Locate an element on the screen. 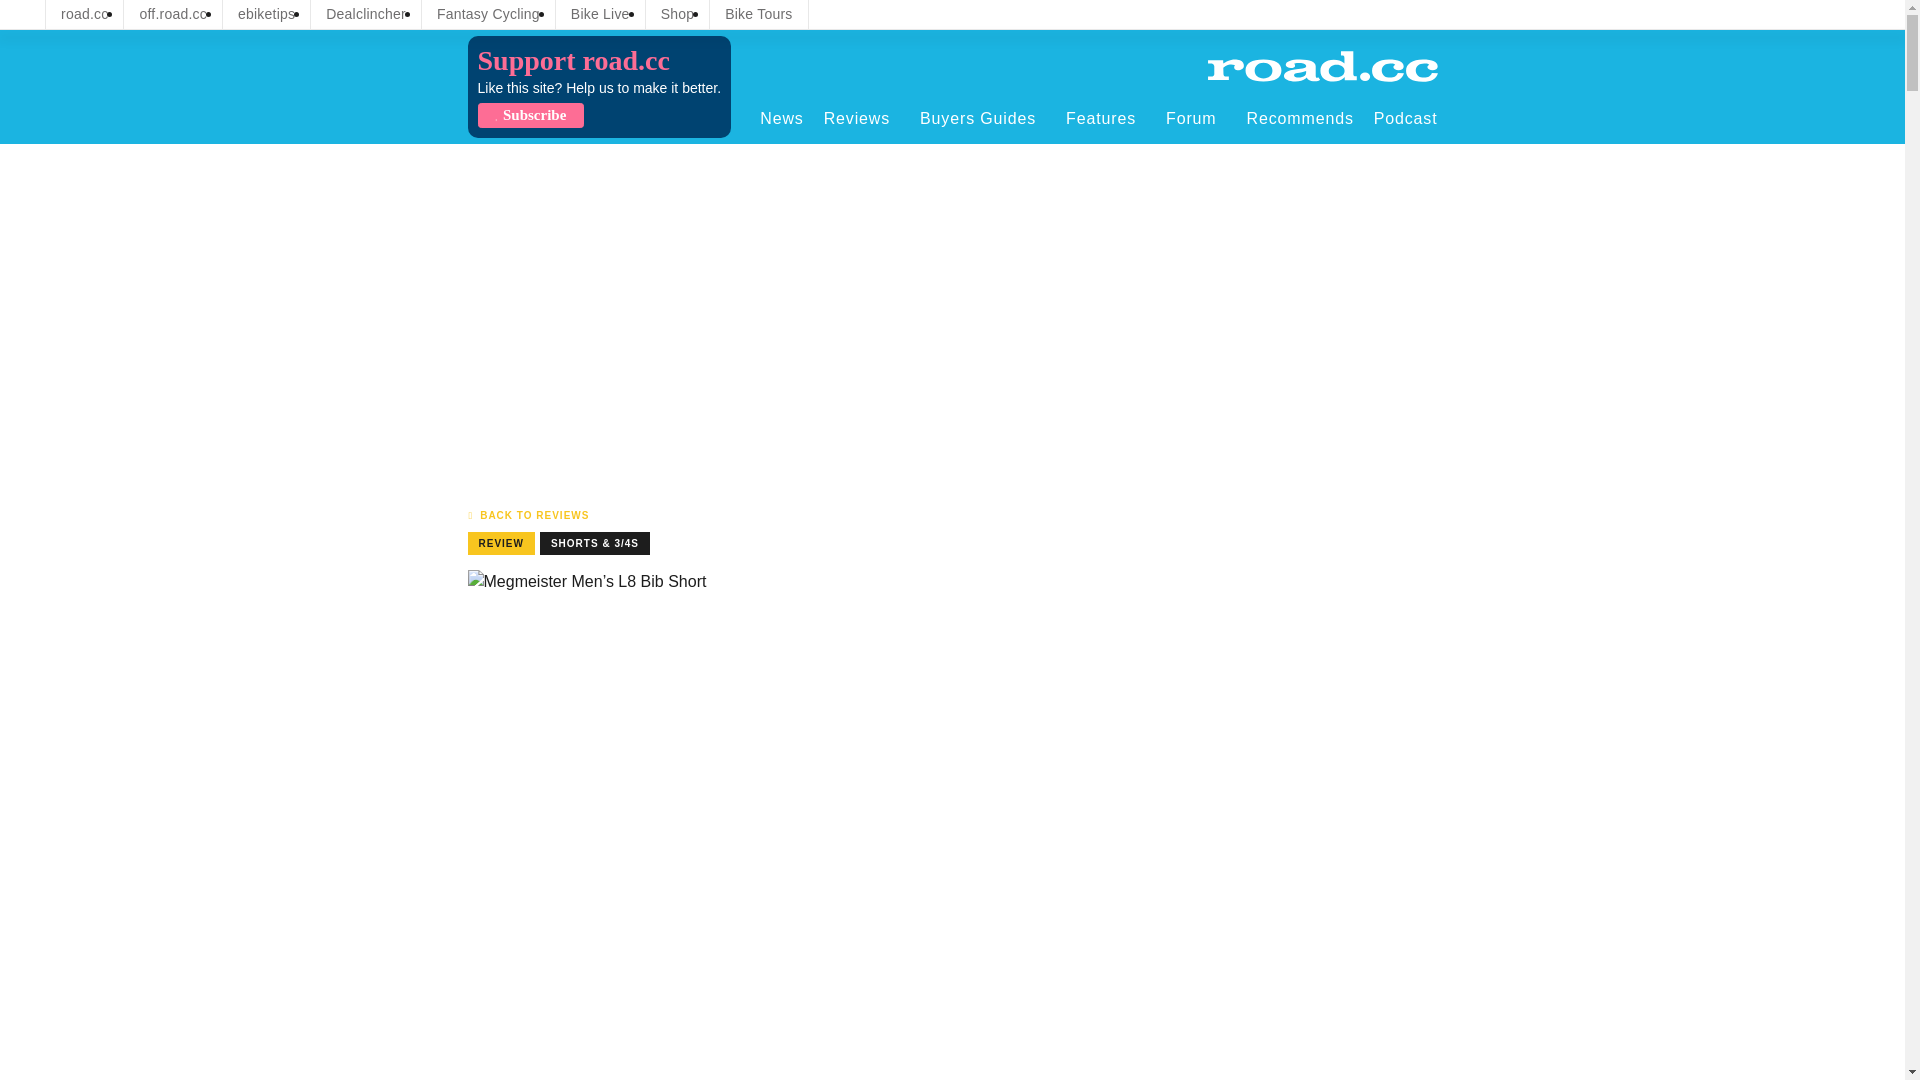 Image resolution: width=1920 pixels, height=1080 pixels. road.cc is located at coordinates (84, 14).